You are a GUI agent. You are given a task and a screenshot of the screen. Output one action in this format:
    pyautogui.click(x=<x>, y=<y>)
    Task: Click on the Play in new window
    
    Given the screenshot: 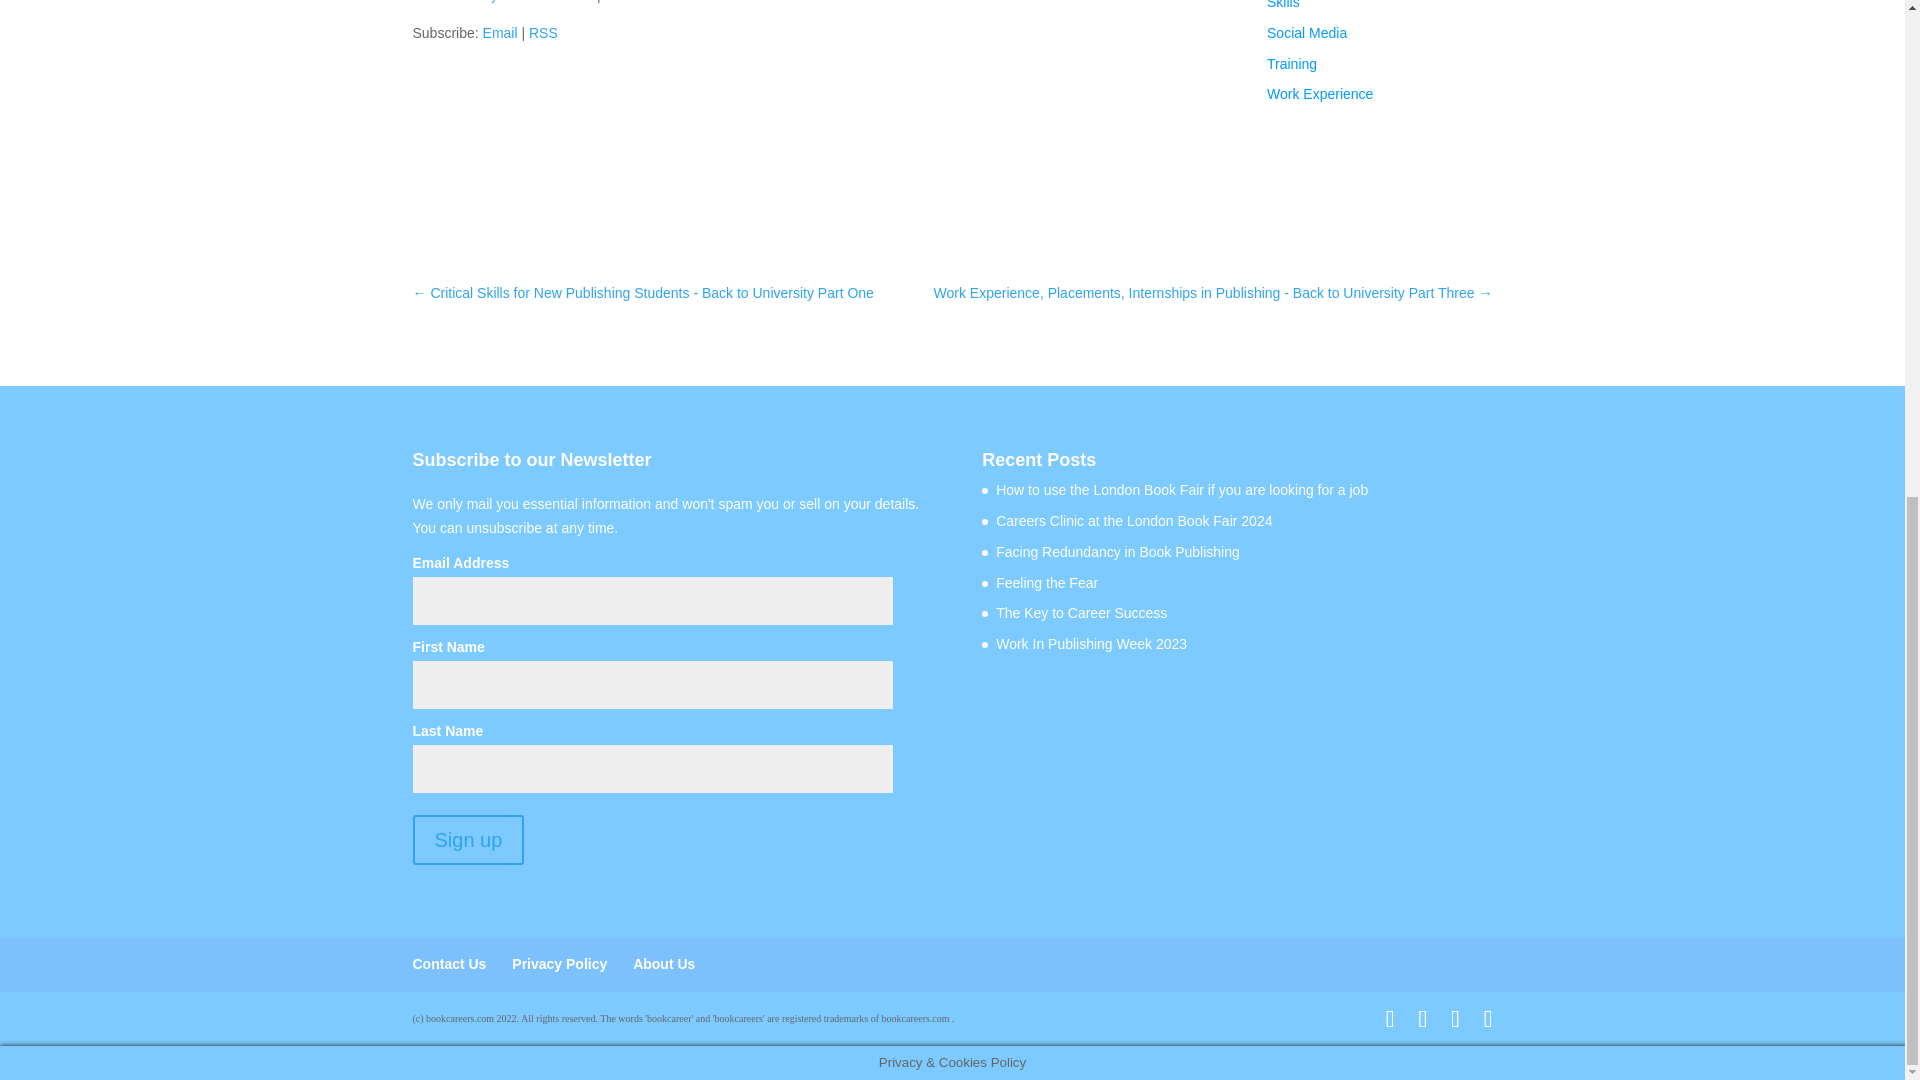 What is the action you would take?
    pyautogui.click(x=532, y=2)
    